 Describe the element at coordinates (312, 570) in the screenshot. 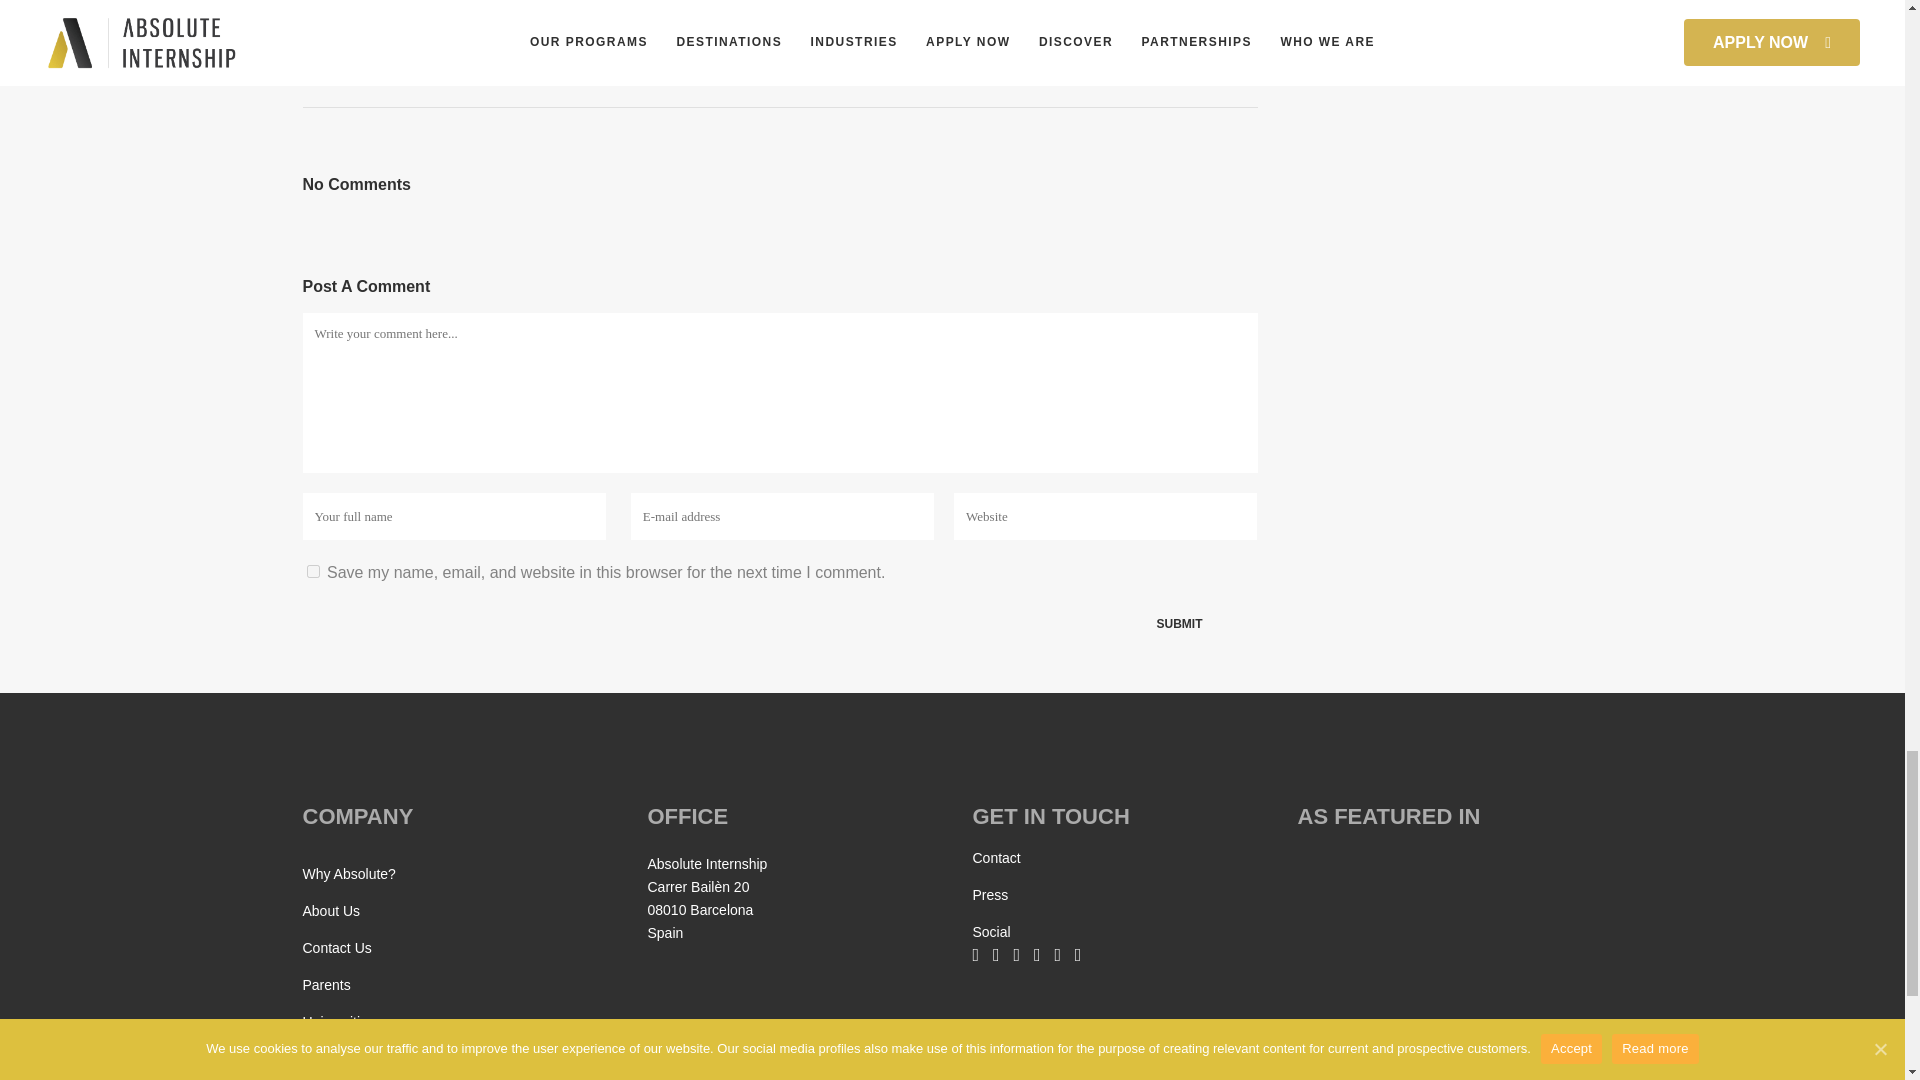

I see `yes` at that location.